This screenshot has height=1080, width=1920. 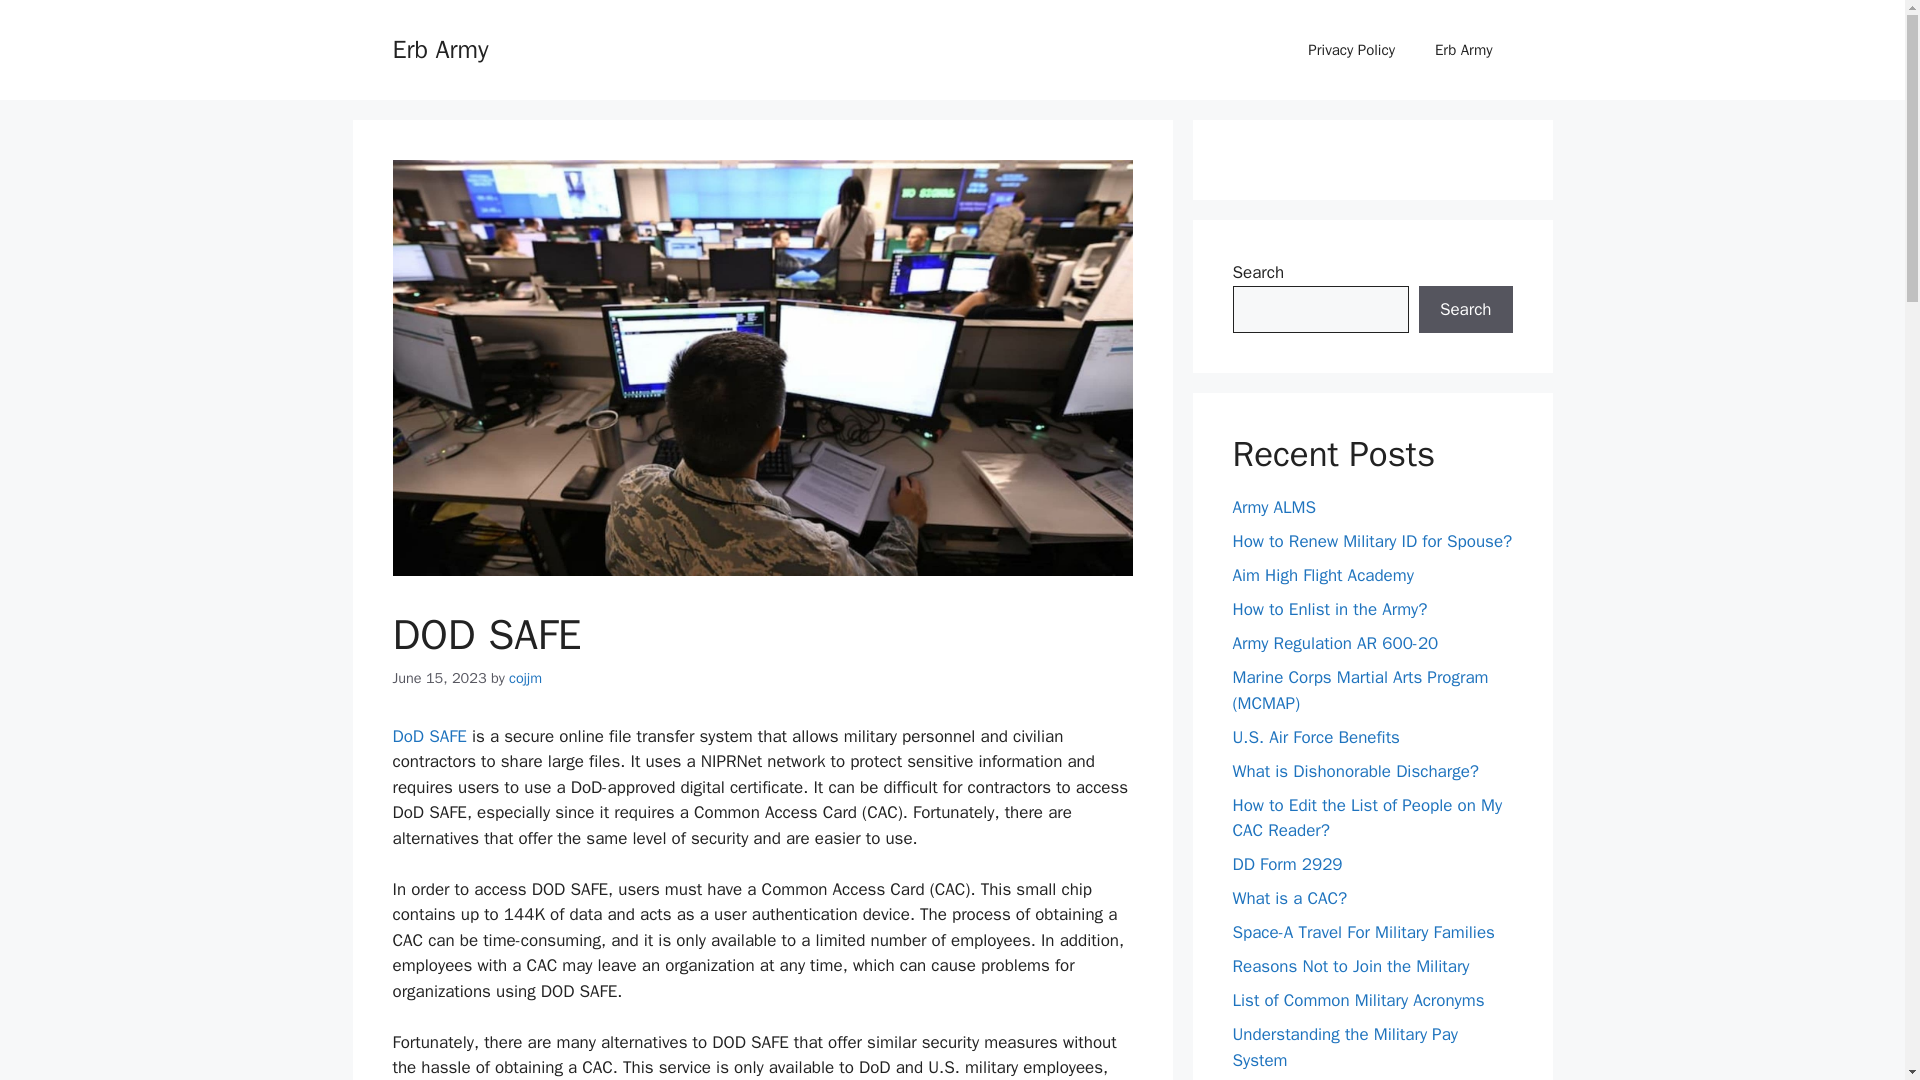 I want to click on Army Regulation AR 600-20, so click(x=1335, y=643).